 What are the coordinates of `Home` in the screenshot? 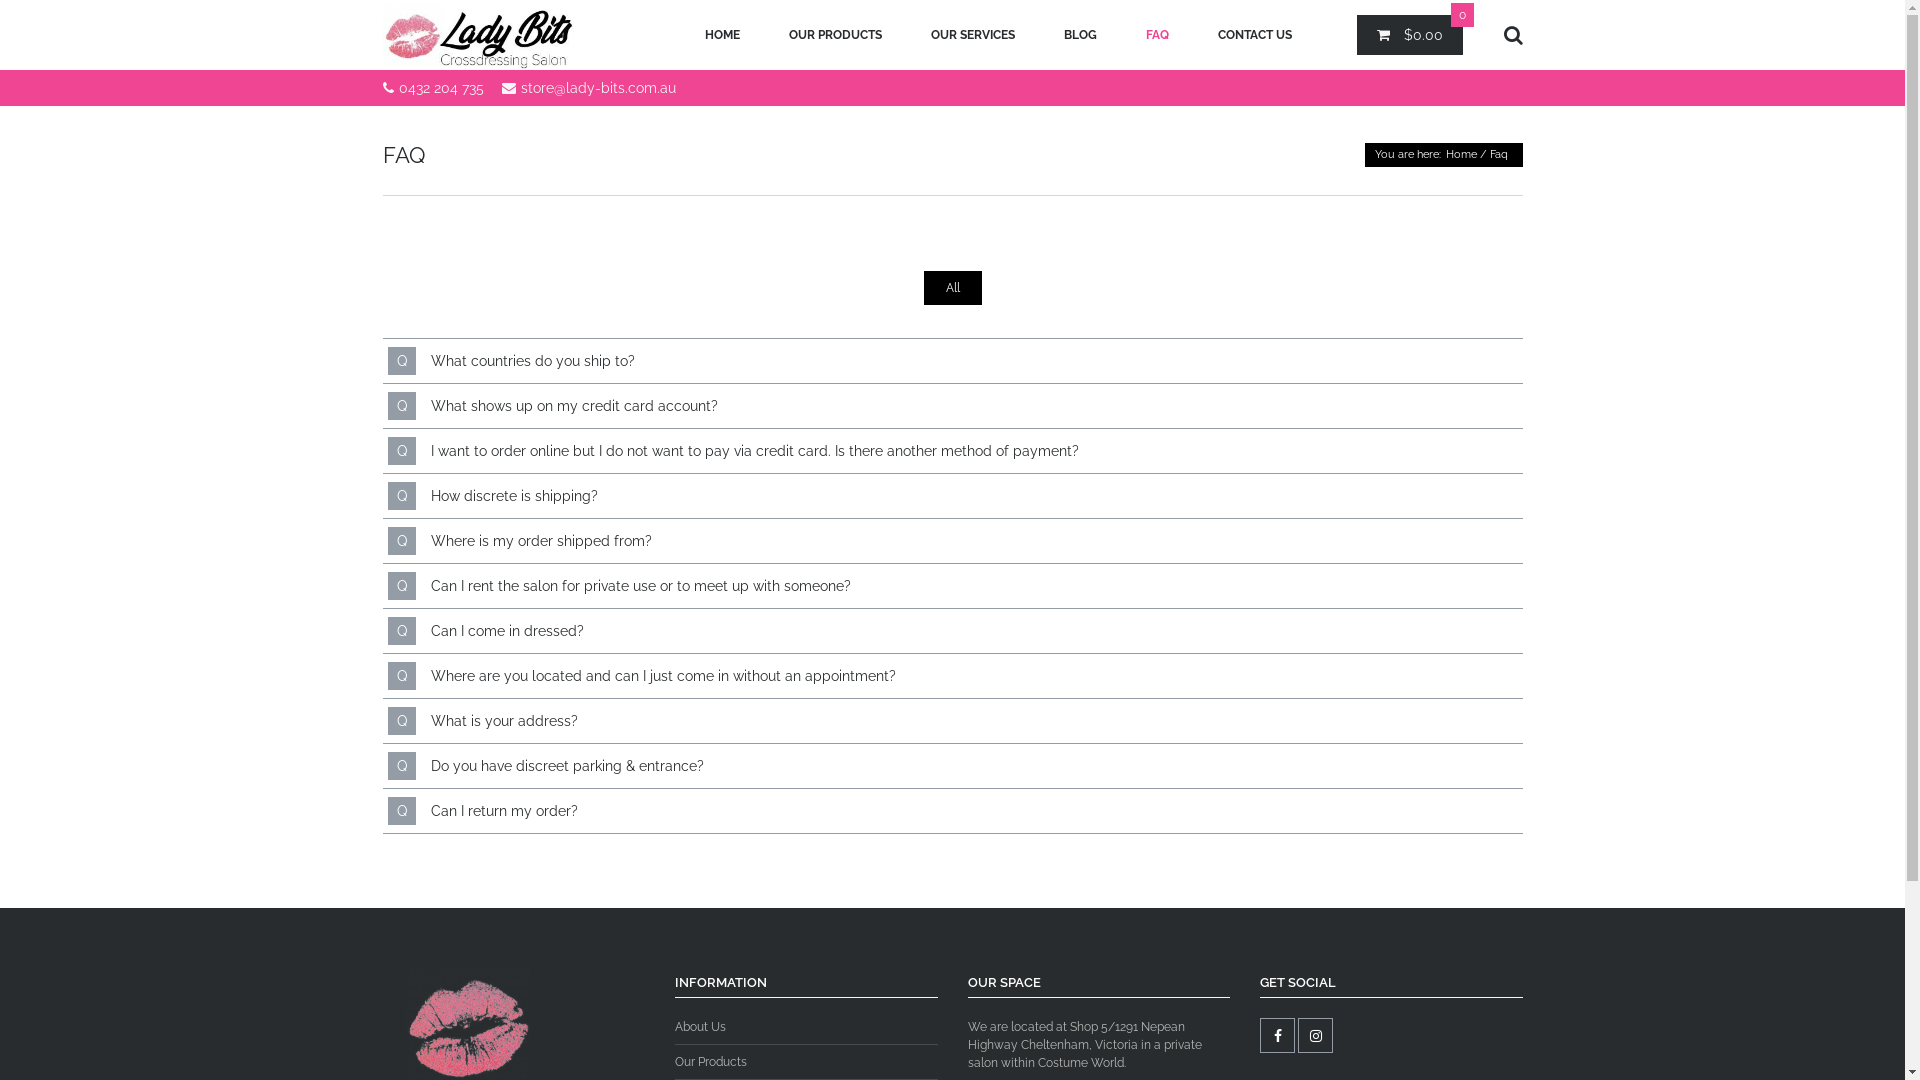 It's located at (1462, 154).